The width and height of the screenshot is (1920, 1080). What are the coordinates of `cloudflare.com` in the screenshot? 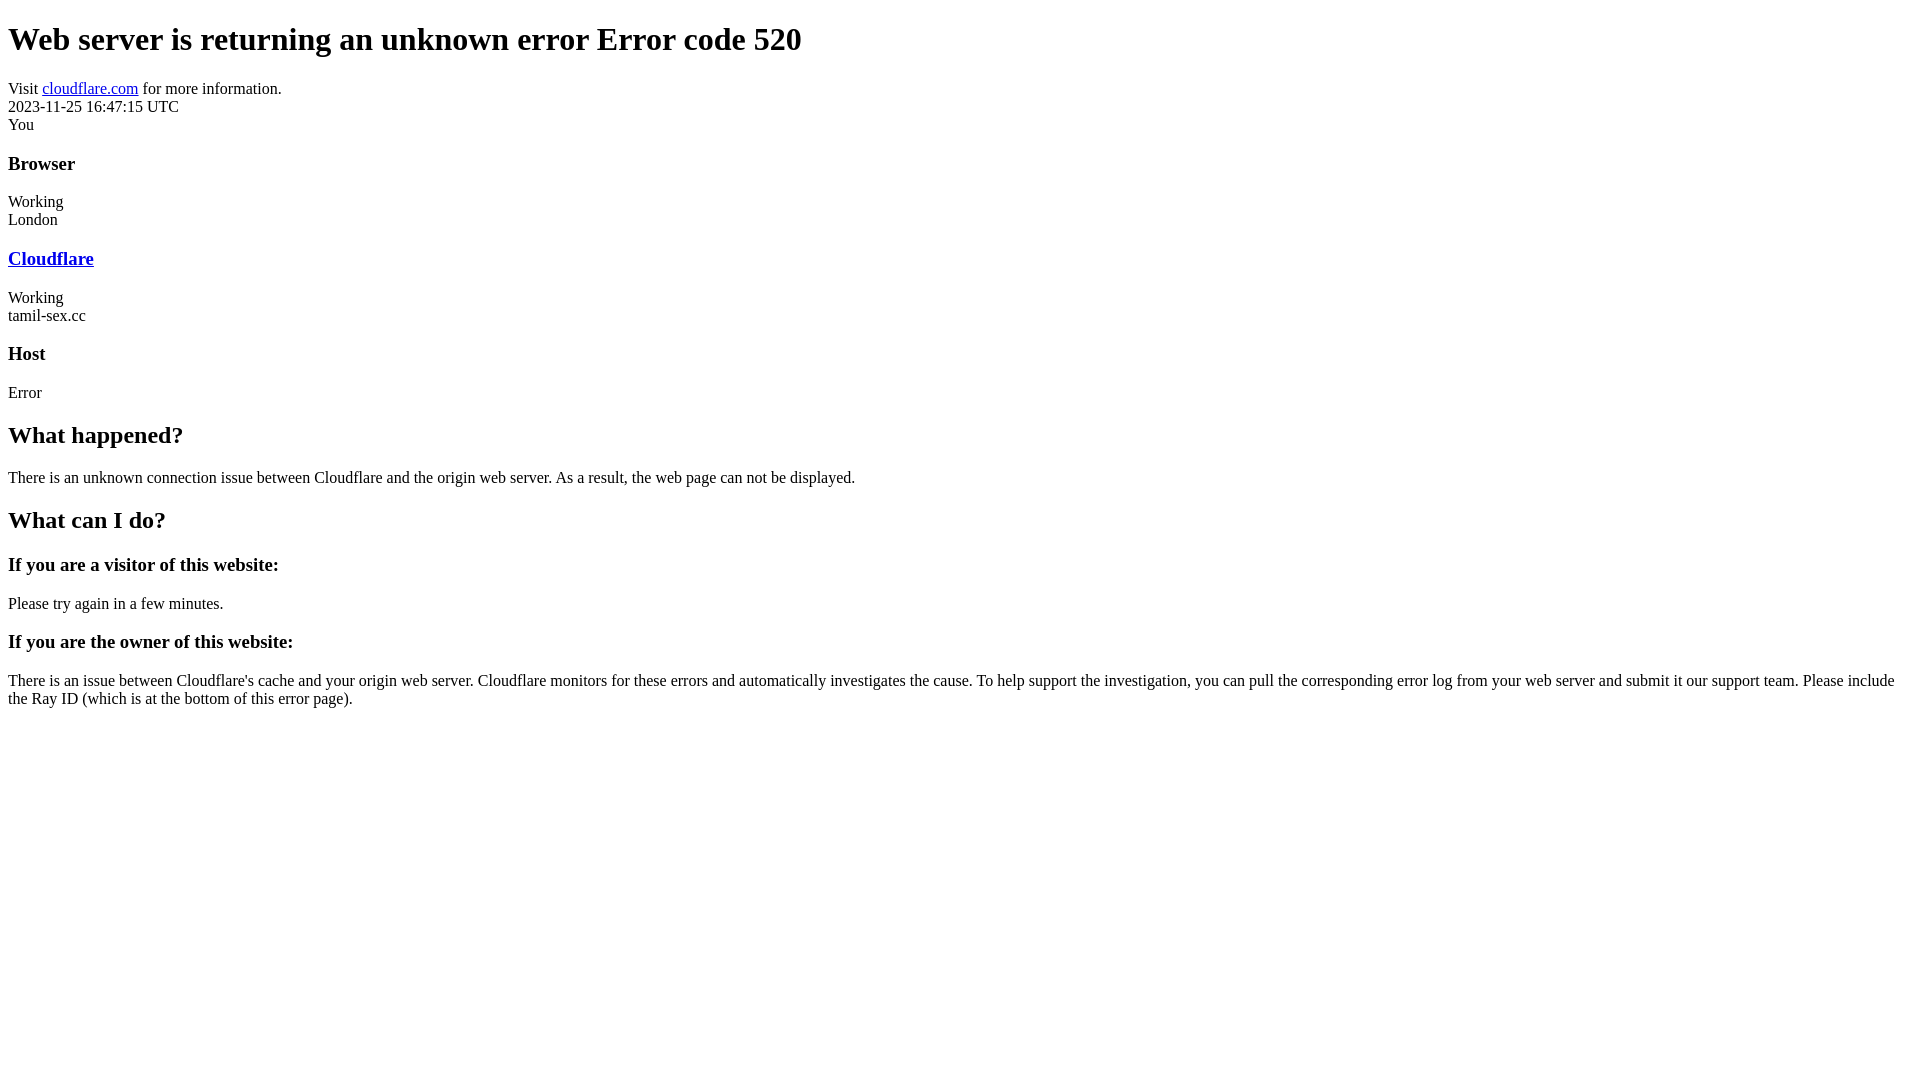 It's located at (90, 88).